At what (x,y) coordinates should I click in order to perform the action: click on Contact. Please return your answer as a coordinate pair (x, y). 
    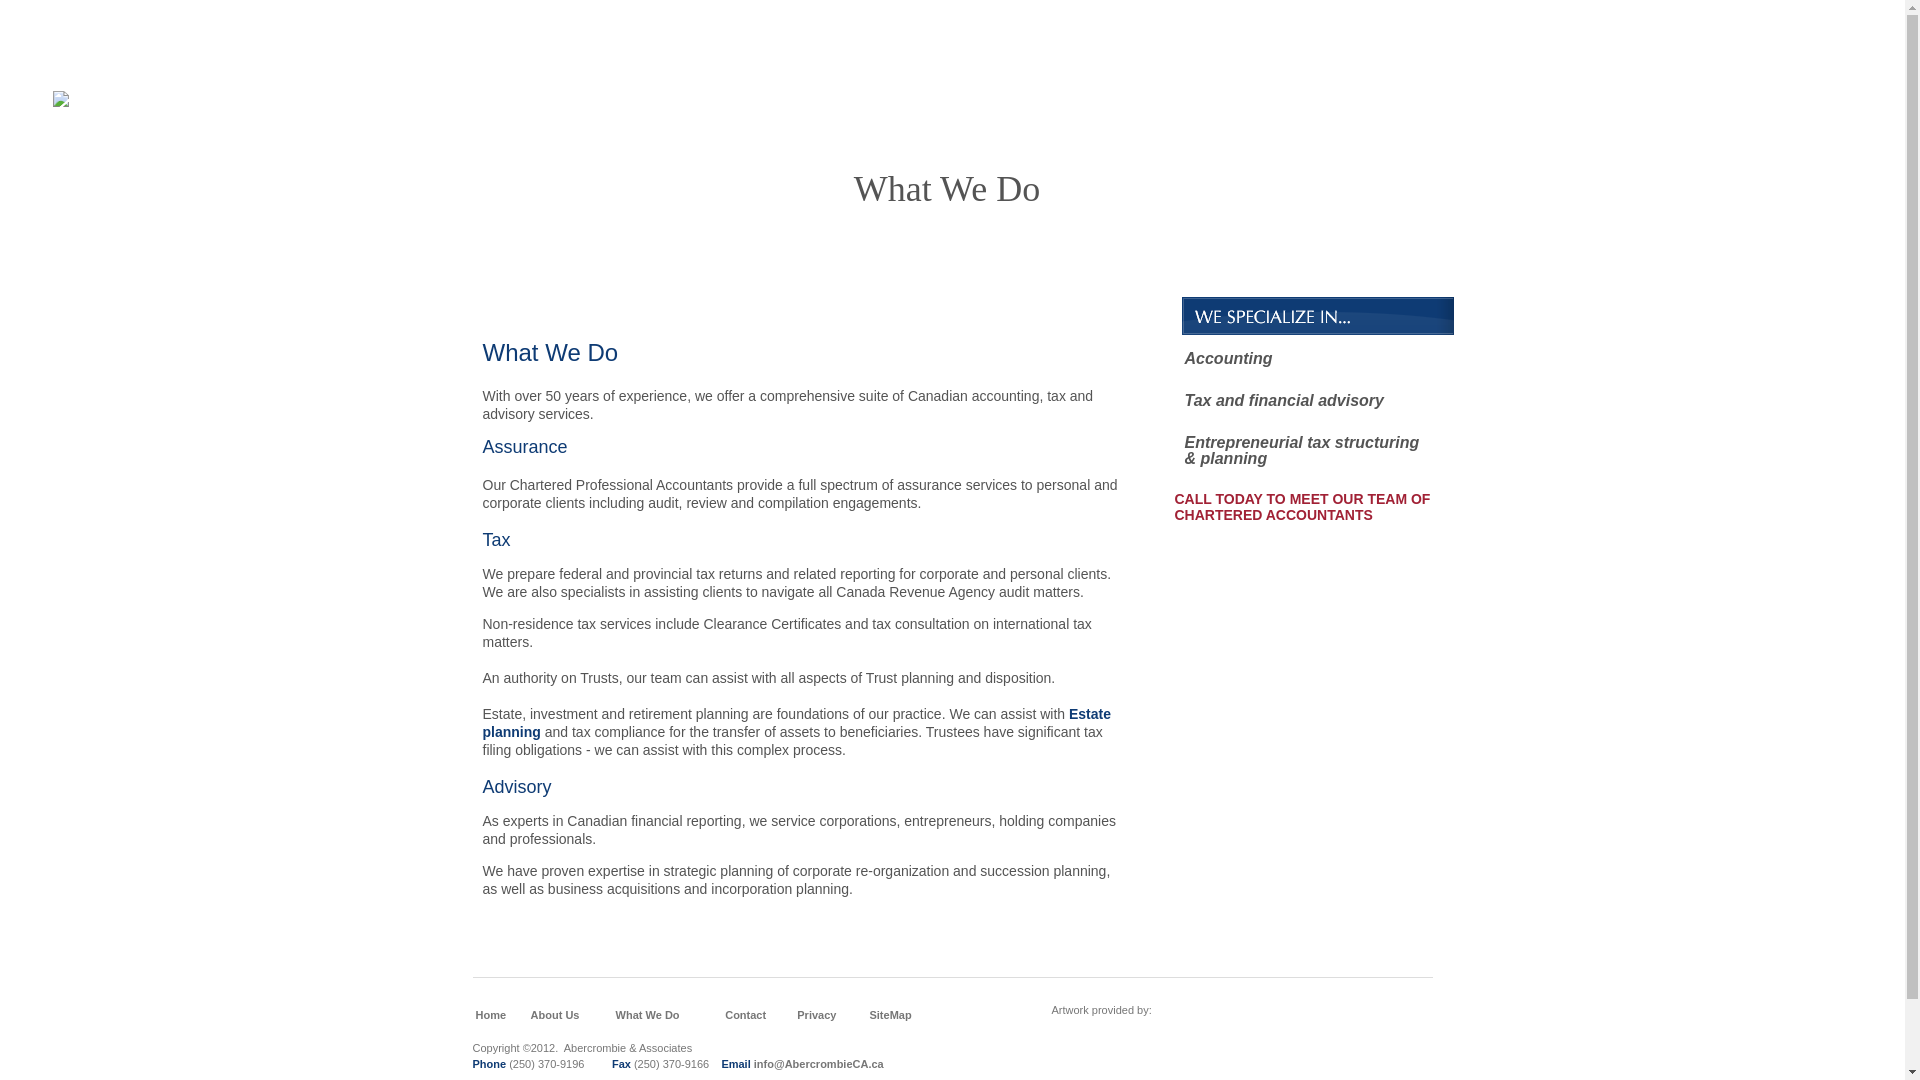
    Looking at the image, I should click on (746, 1015).